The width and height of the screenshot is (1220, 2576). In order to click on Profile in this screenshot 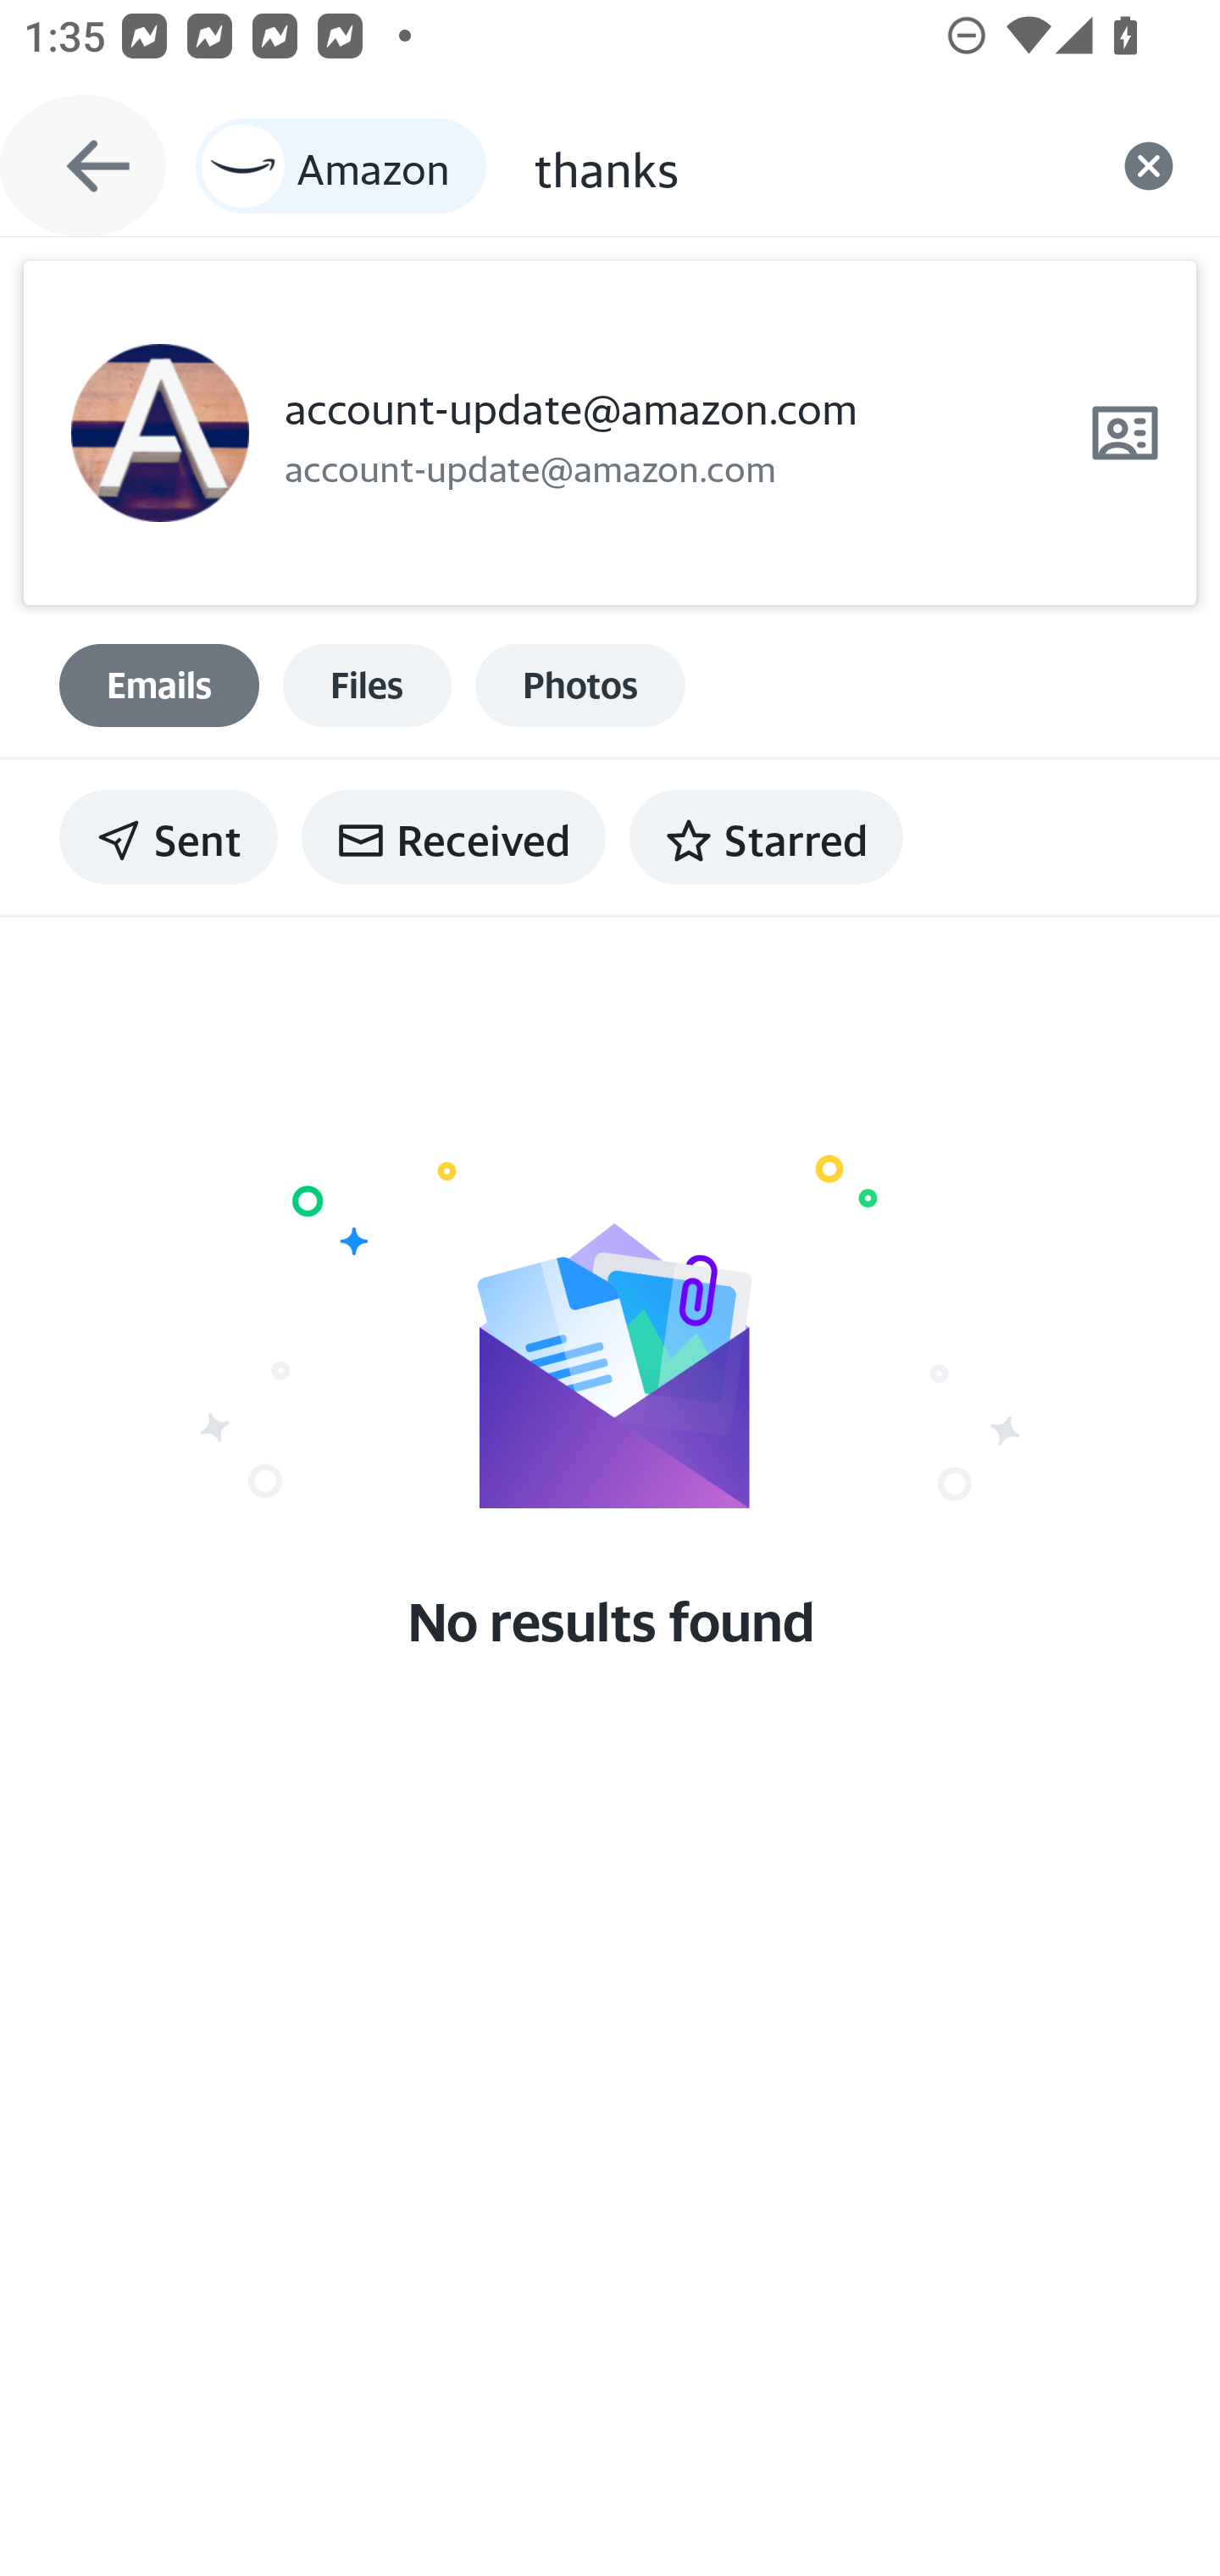, I will do `click(159, 434)`.